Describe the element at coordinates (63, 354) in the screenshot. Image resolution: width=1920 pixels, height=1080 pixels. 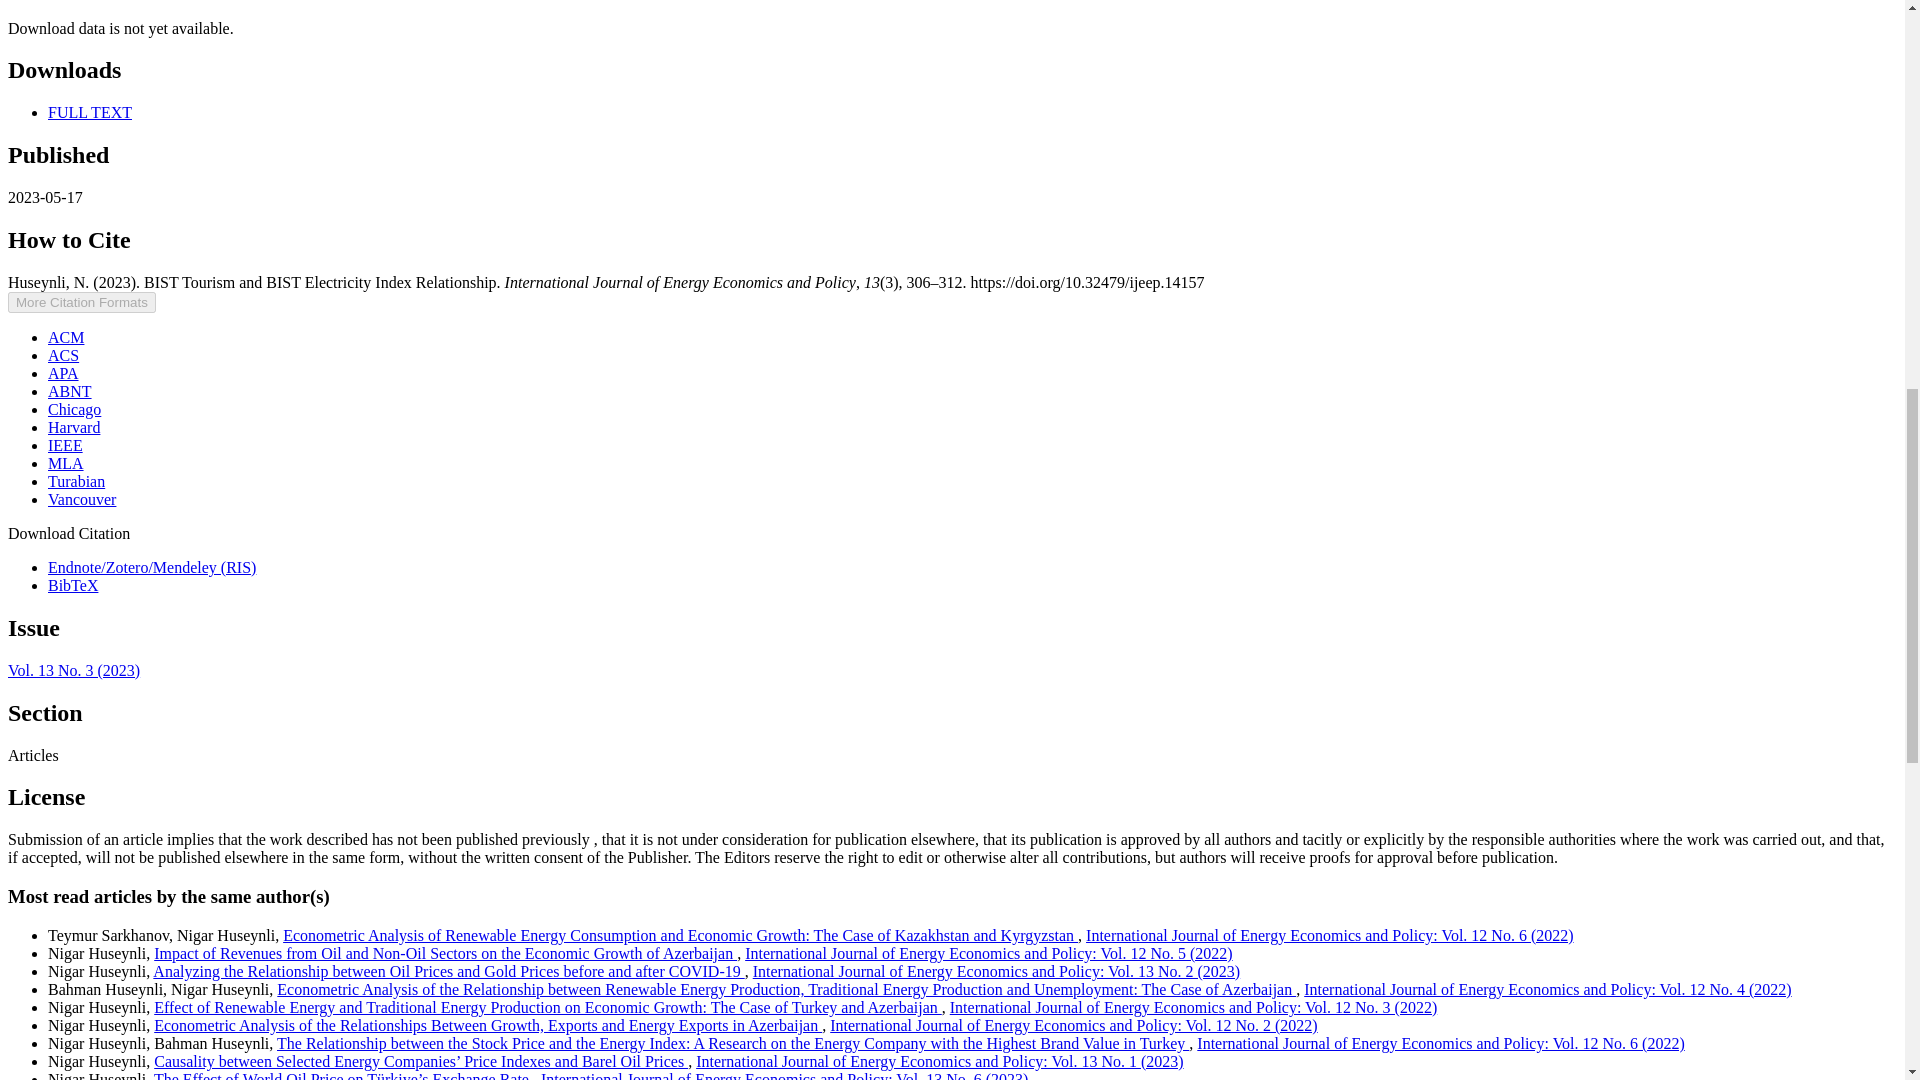
I see `ACS` at that location.